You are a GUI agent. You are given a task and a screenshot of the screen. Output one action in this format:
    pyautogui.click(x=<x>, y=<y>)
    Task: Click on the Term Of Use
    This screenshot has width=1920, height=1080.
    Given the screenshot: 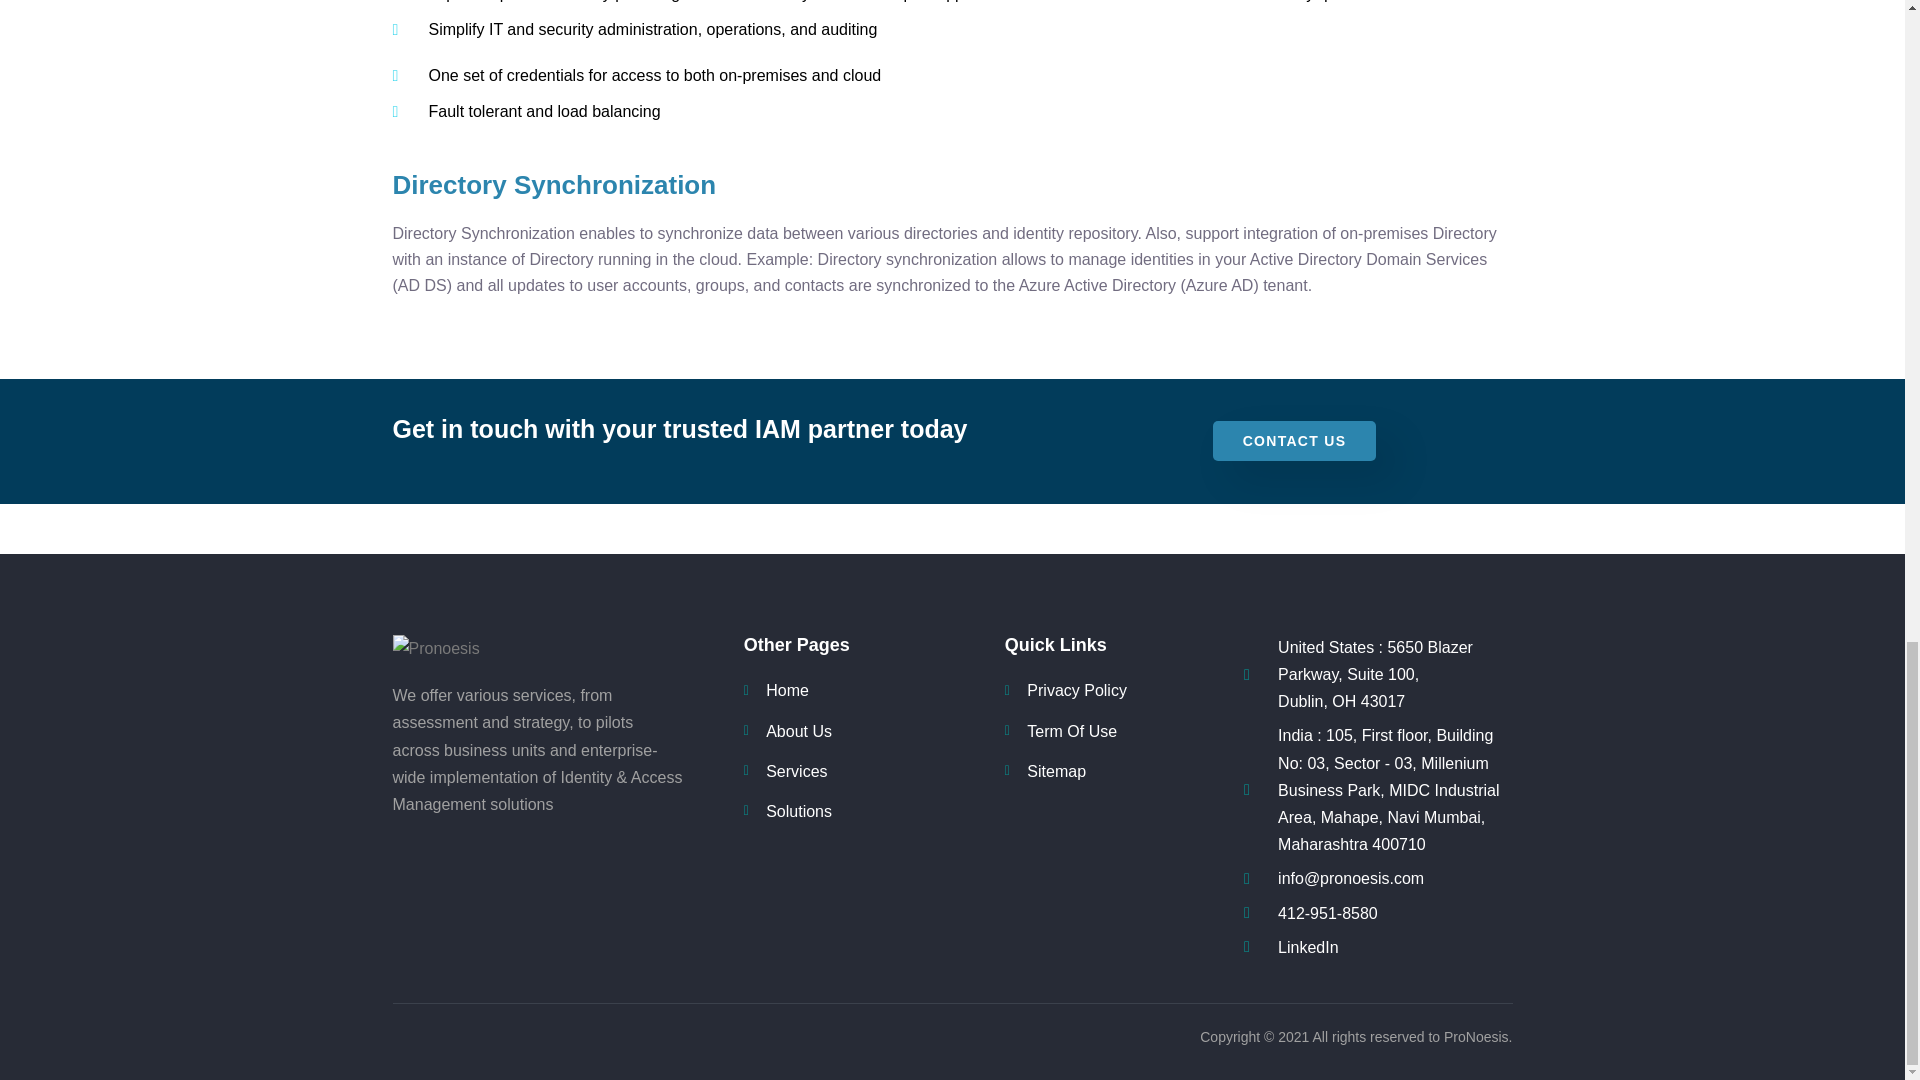 What is the action you would take?
    pyautogui.click(x=1108, y=732)
    